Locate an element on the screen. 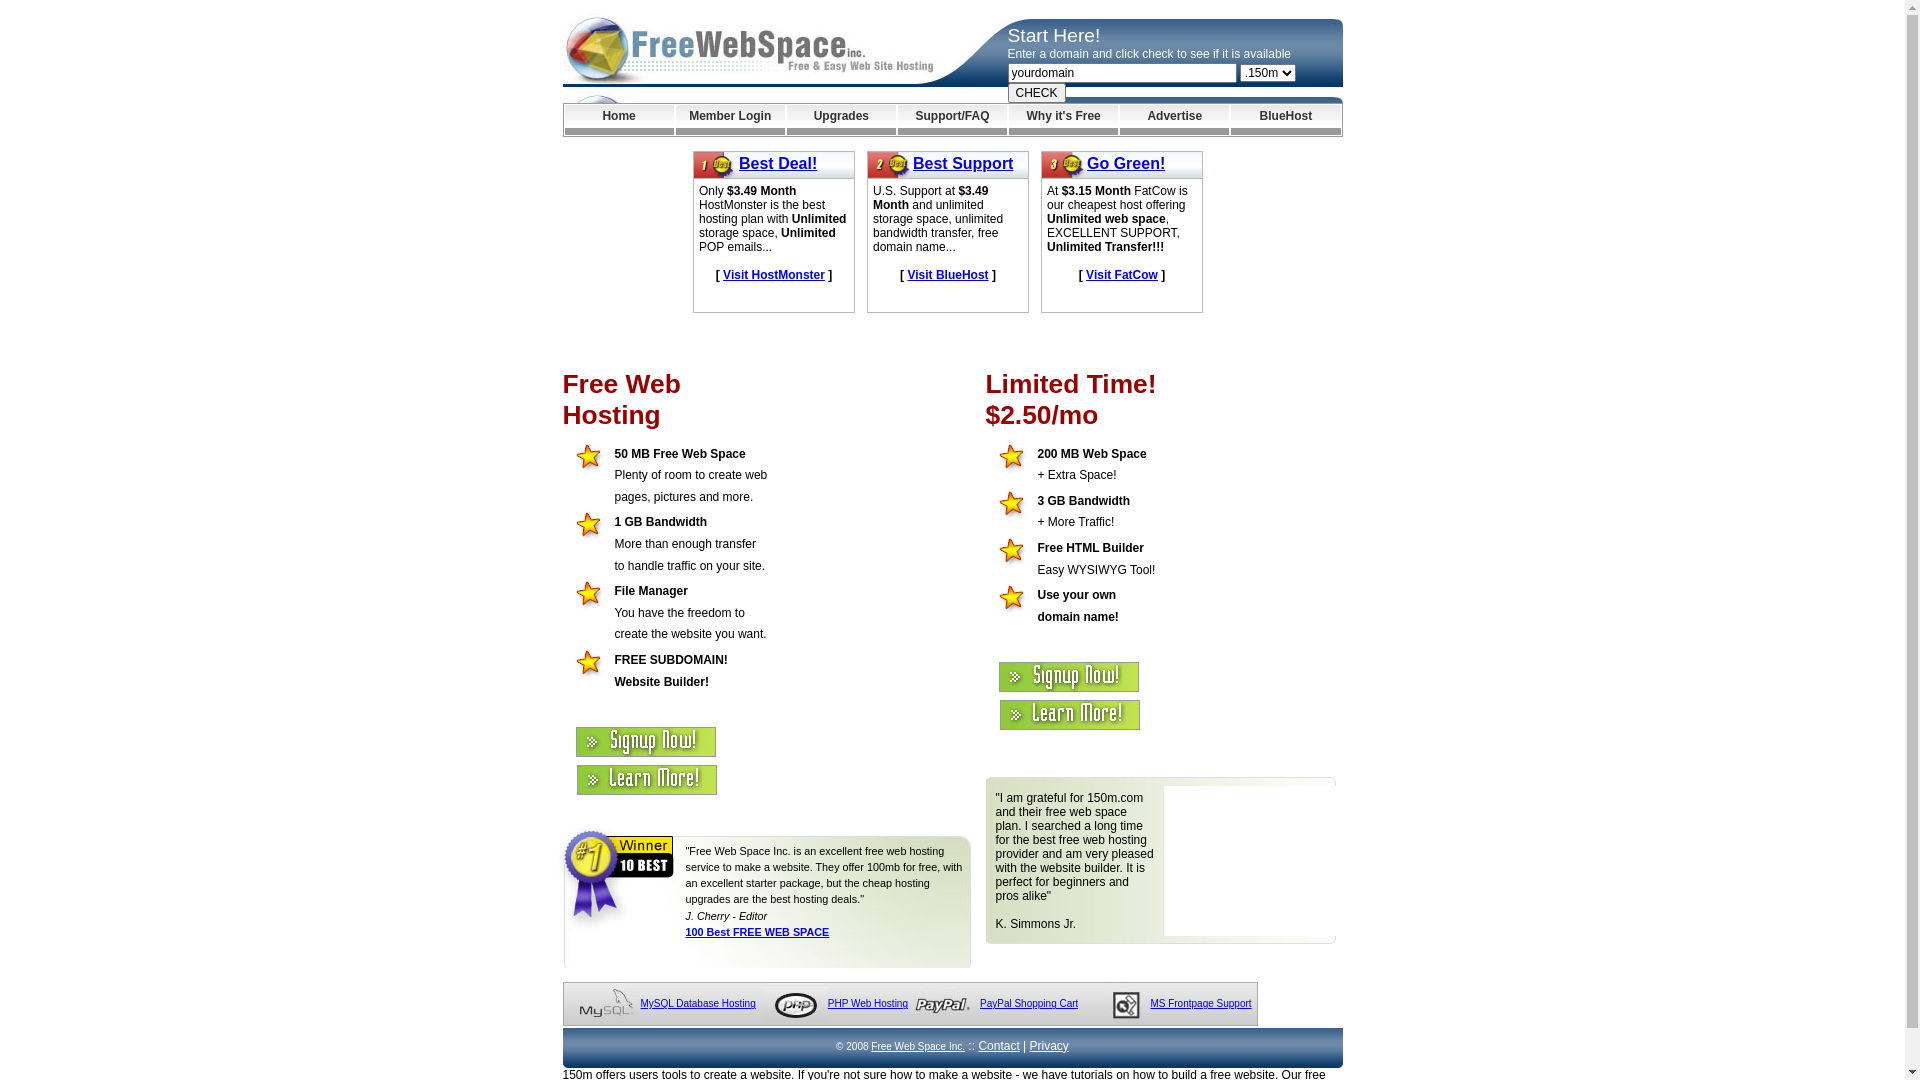 The height and width of the screenshot is (1080, 1920). MS Frontpage Support is located at coordinates (1200, 1004).